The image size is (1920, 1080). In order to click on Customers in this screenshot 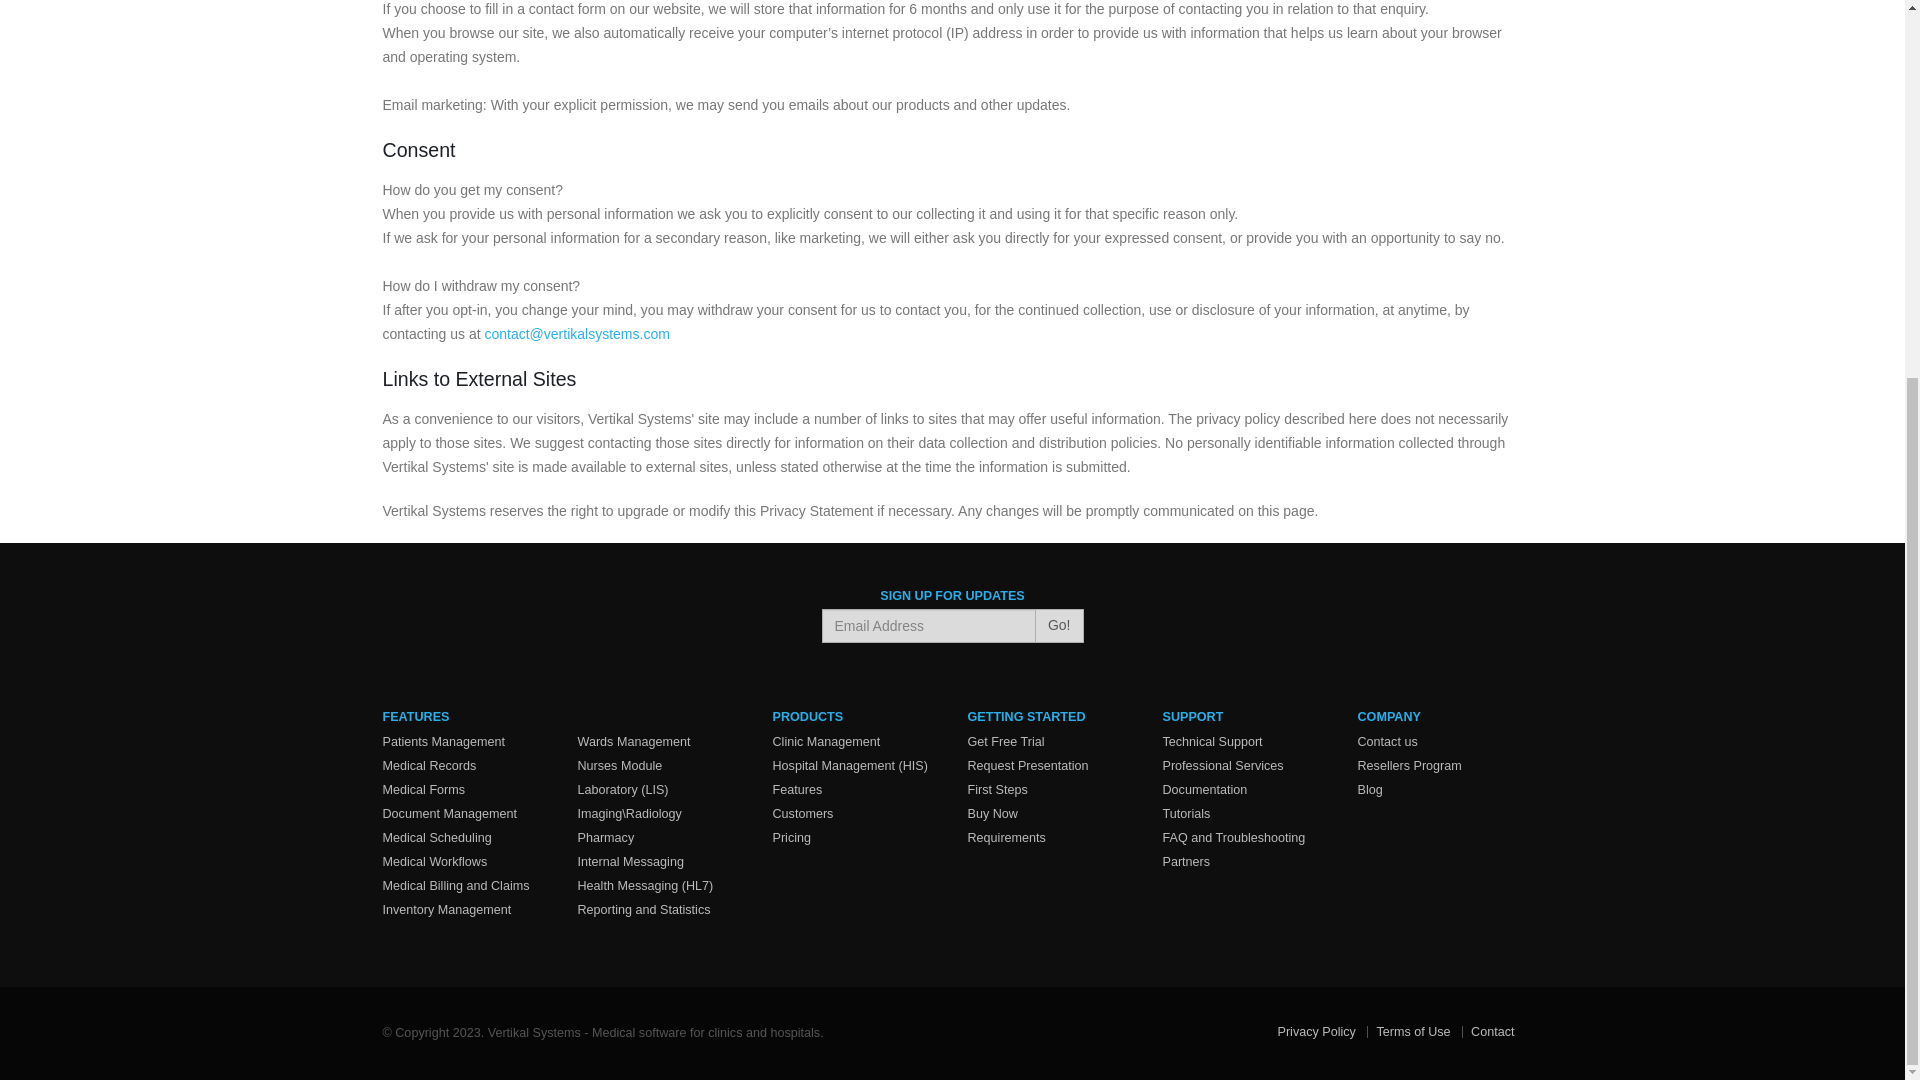, I will do `click(802, 813)`.